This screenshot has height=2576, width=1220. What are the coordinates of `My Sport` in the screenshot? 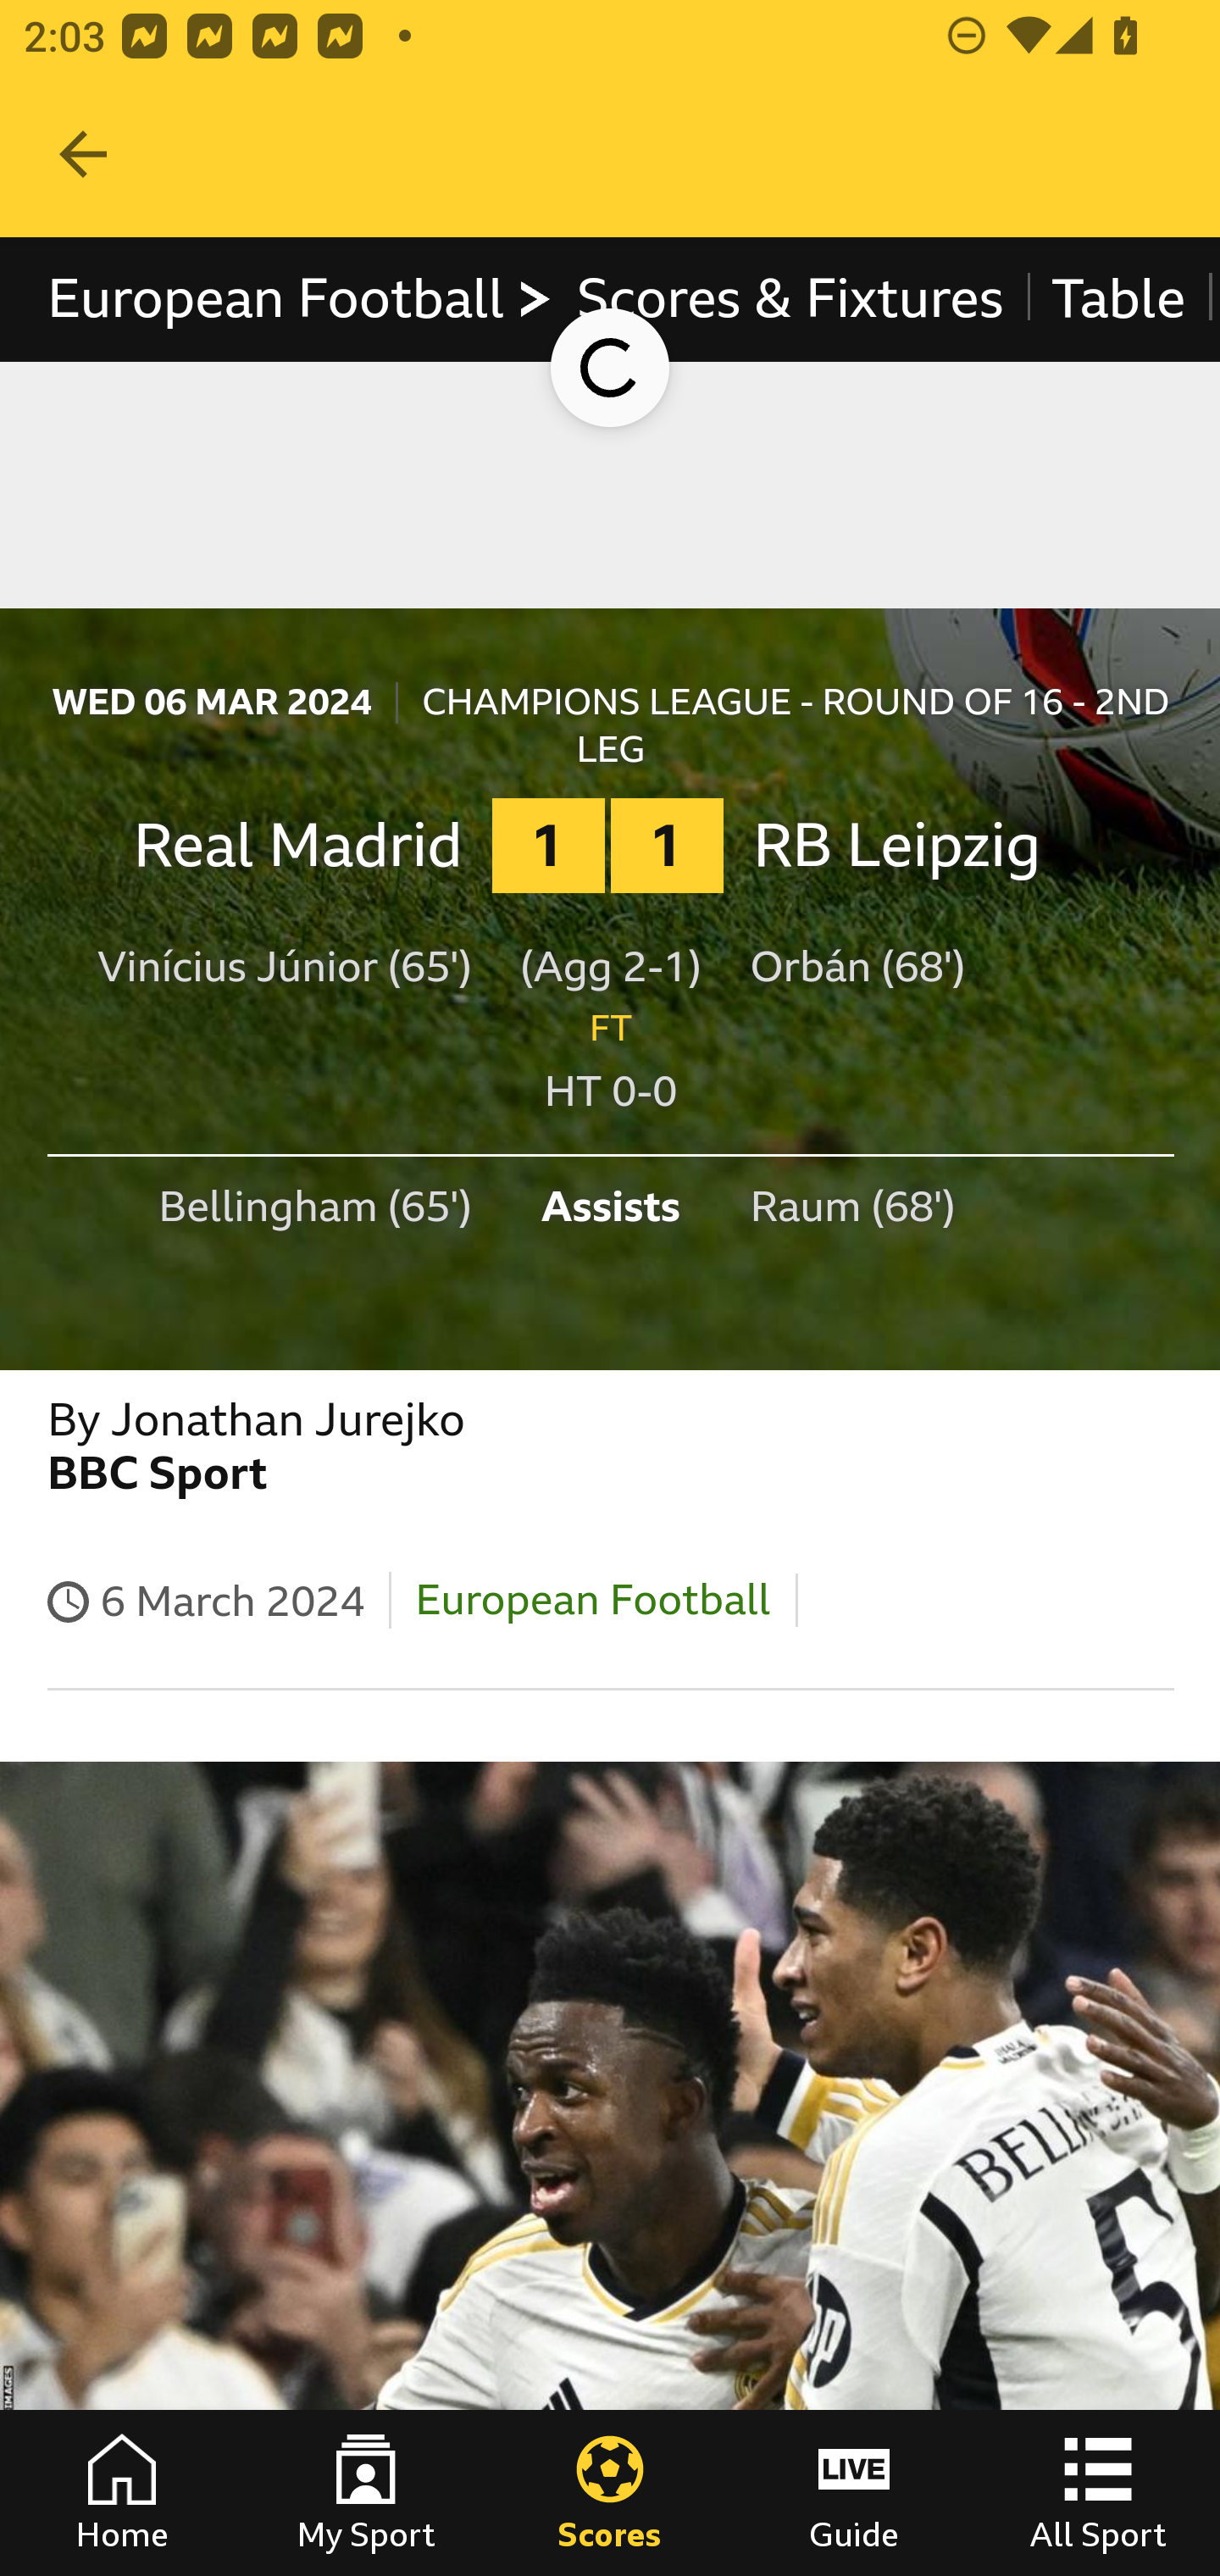 It's located at (366, 2493).